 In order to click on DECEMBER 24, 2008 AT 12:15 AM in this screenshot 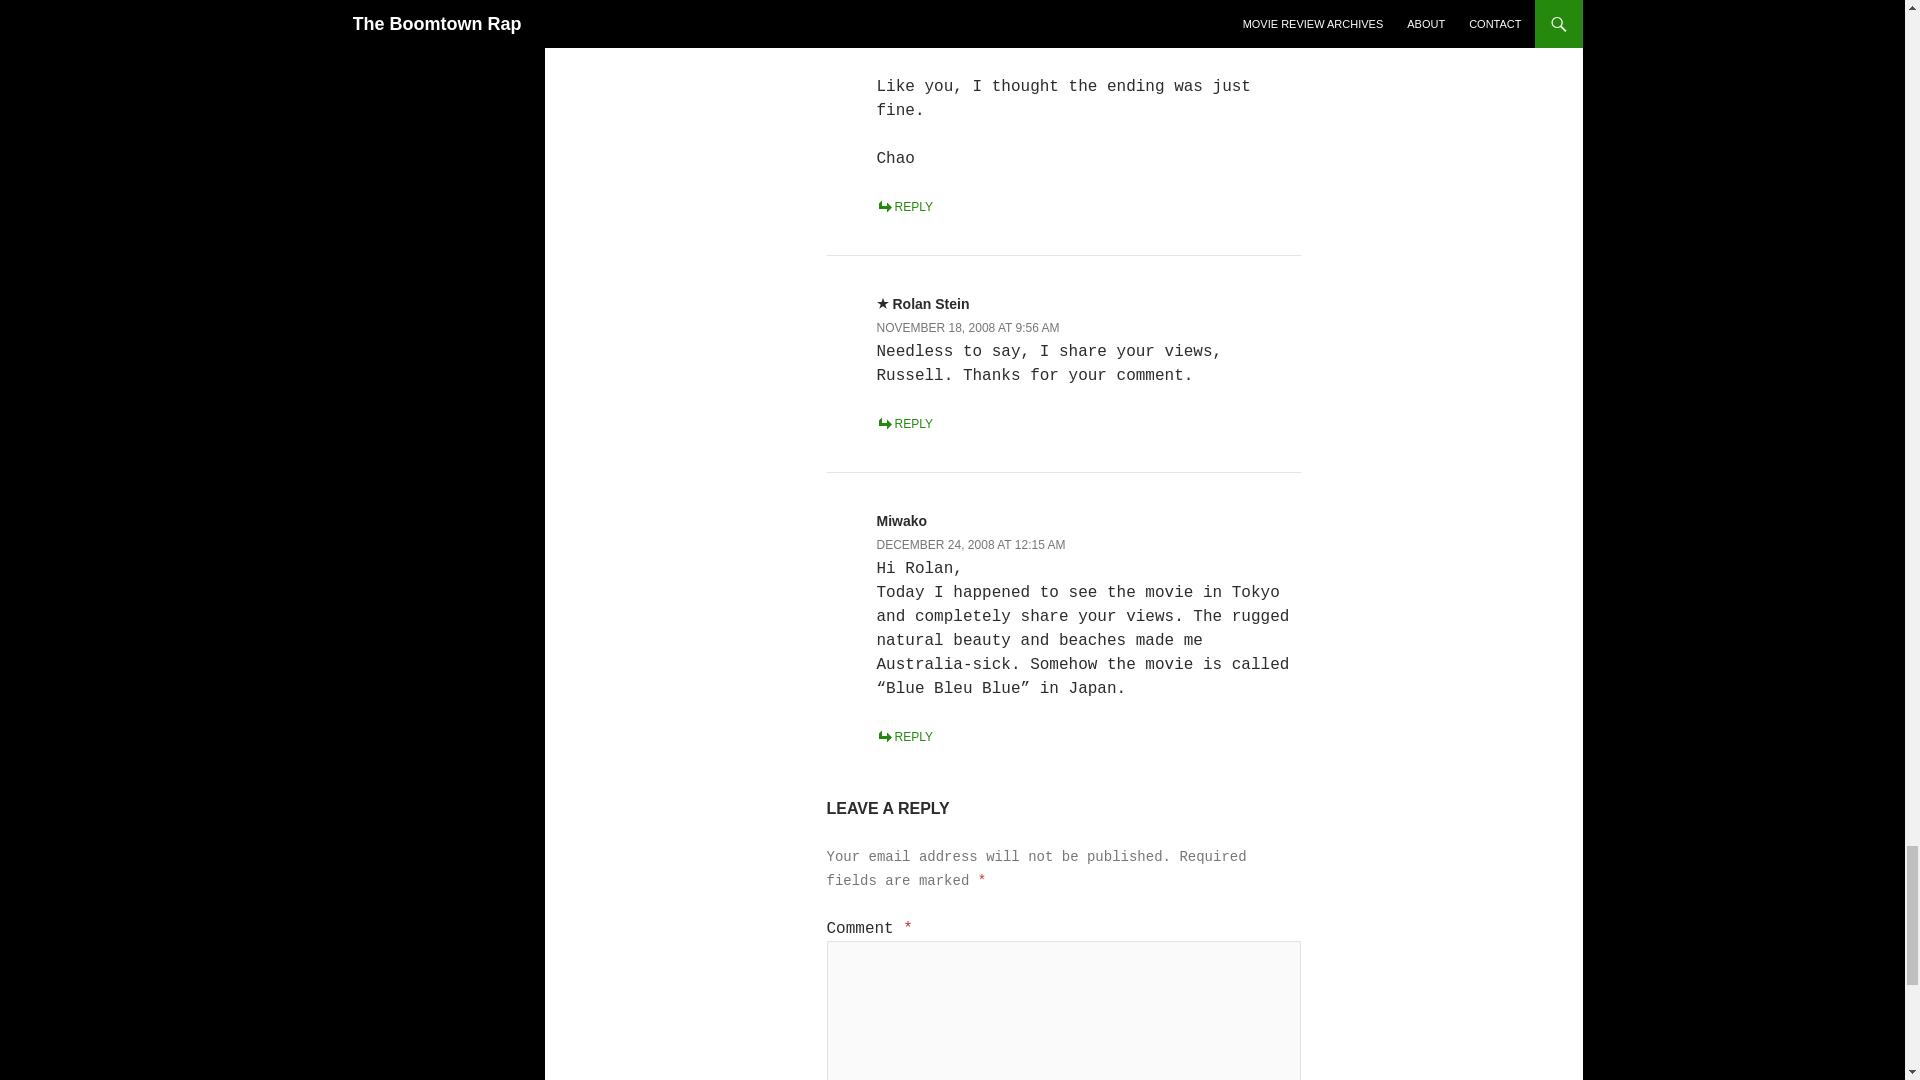, I will do `click(970, 544)`.